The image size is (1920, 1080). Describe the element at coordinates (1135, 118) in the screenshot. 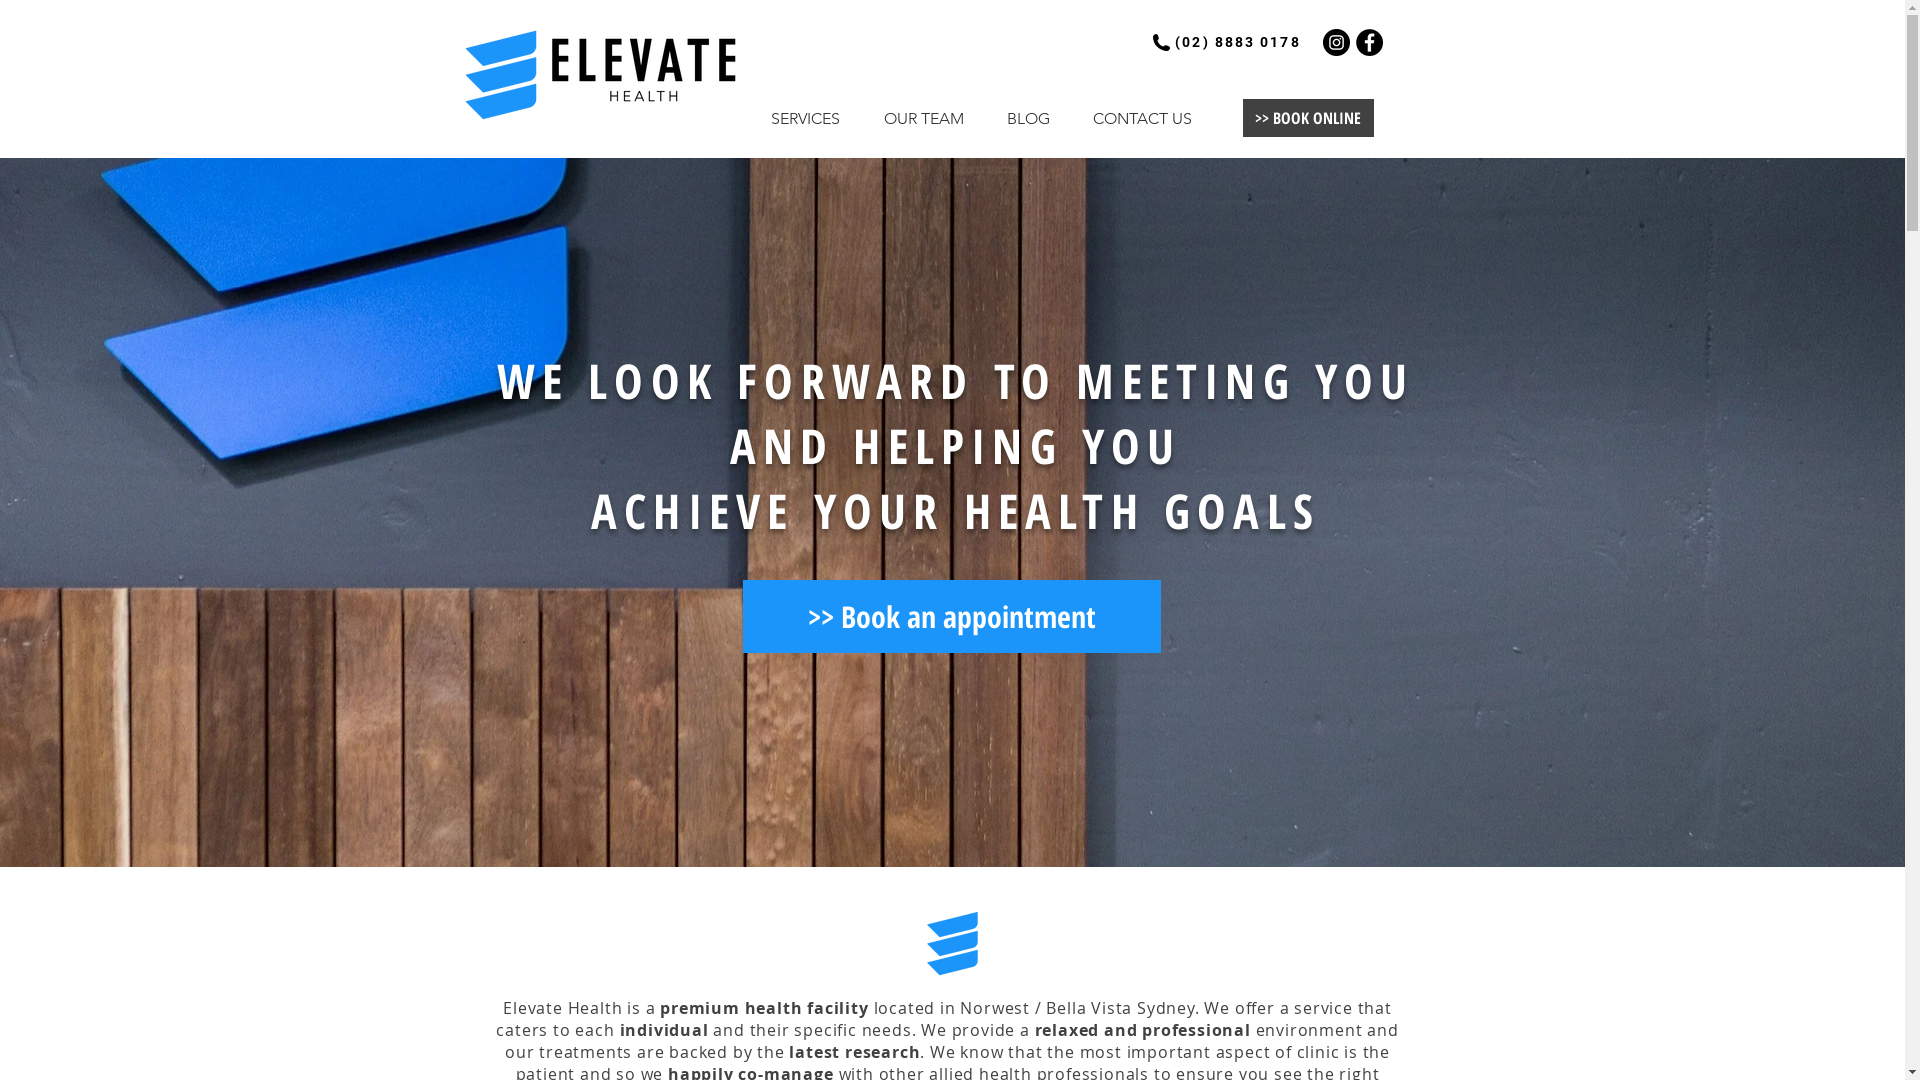

I see `CONTACT US` at that location.